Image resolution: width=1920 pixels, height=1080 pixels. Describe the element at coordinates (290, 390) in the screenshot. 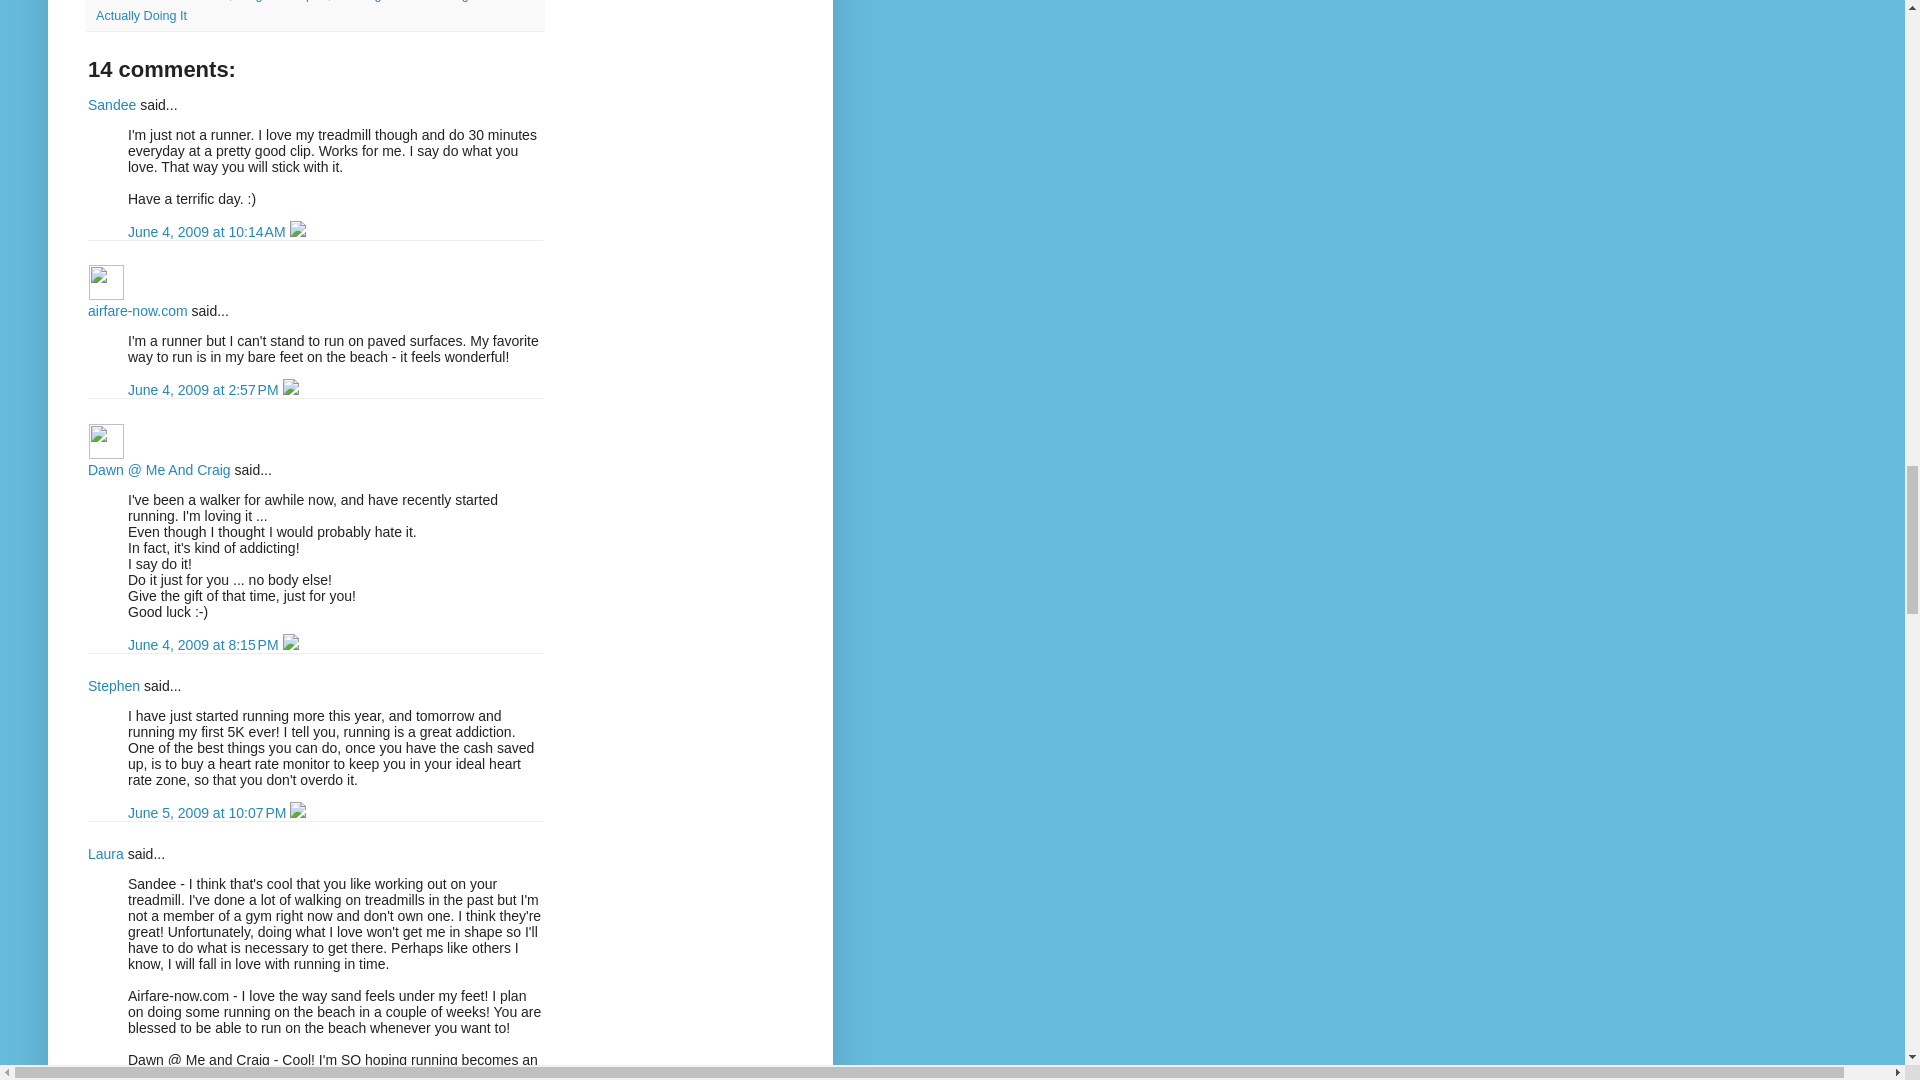

I see `Delete Comment` at that location.